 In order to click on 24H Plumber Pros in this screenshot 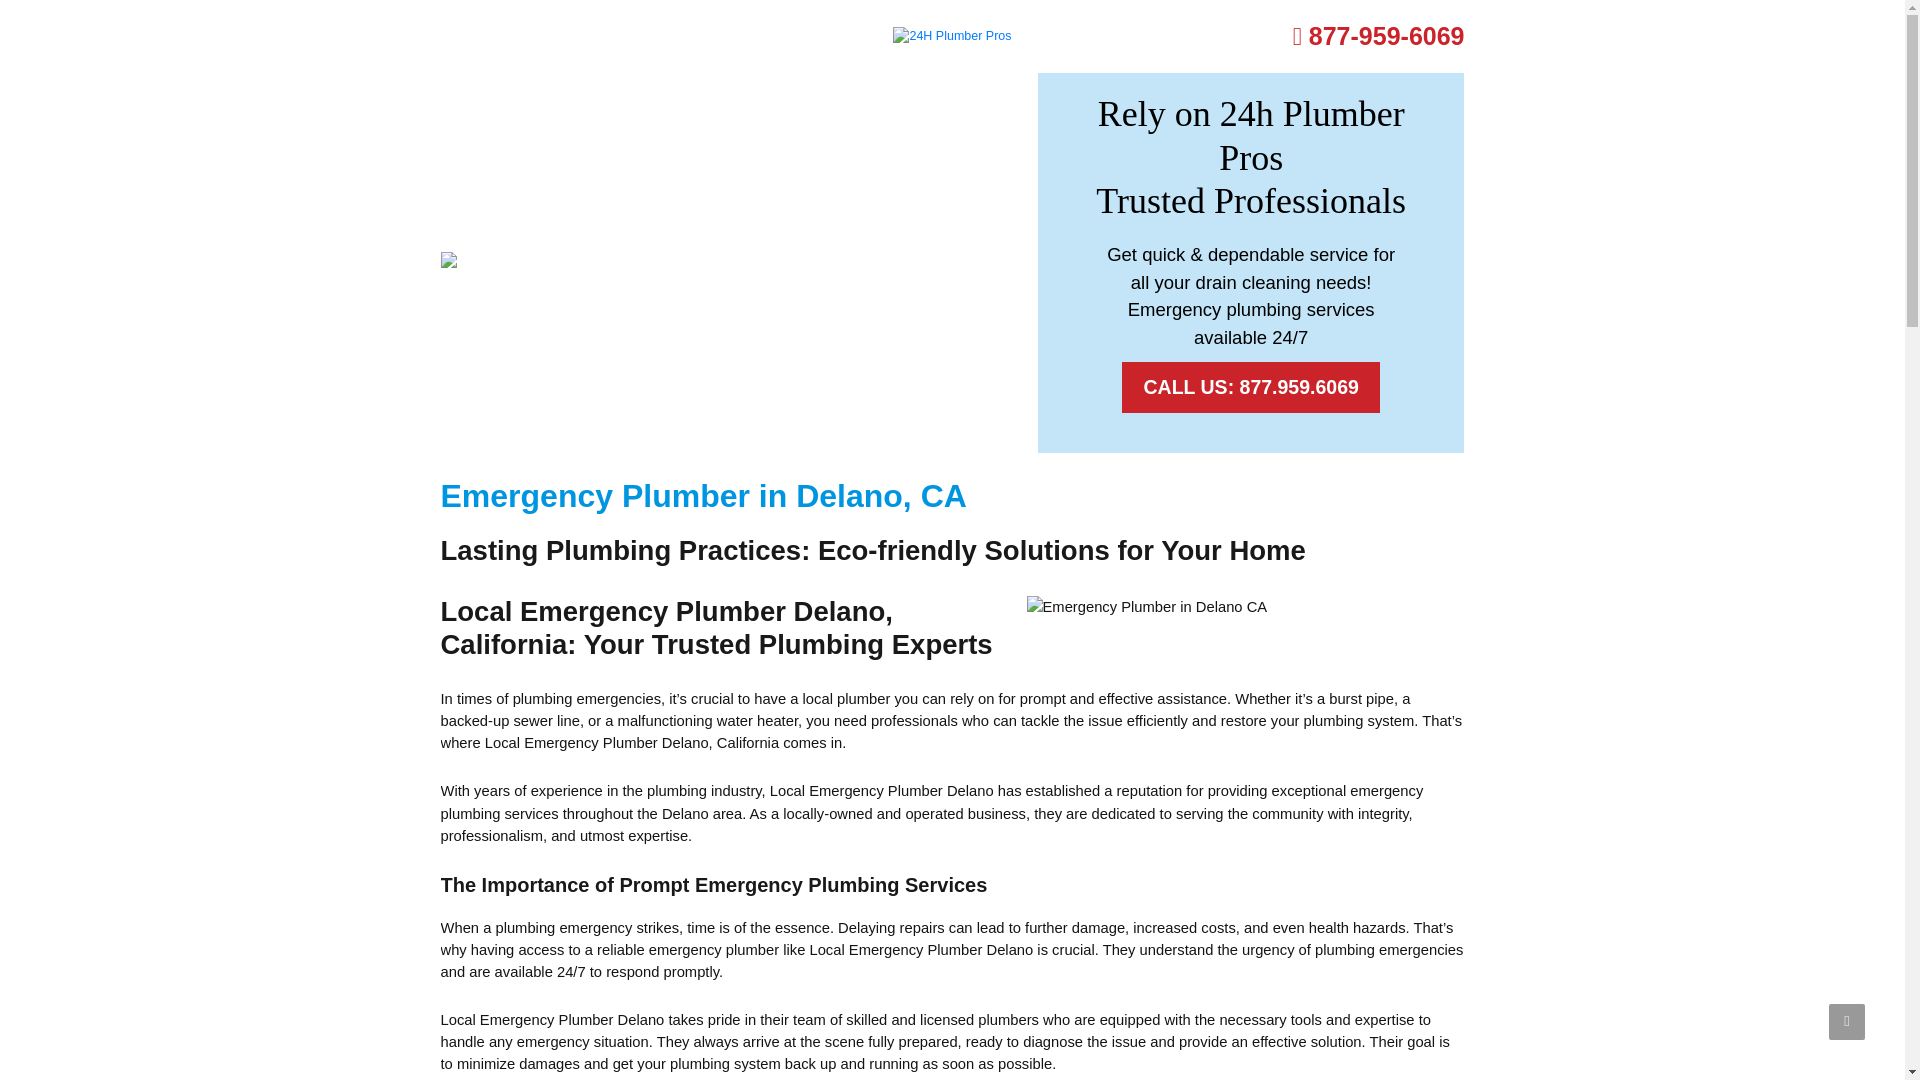, I will do `click(952, 36)`.